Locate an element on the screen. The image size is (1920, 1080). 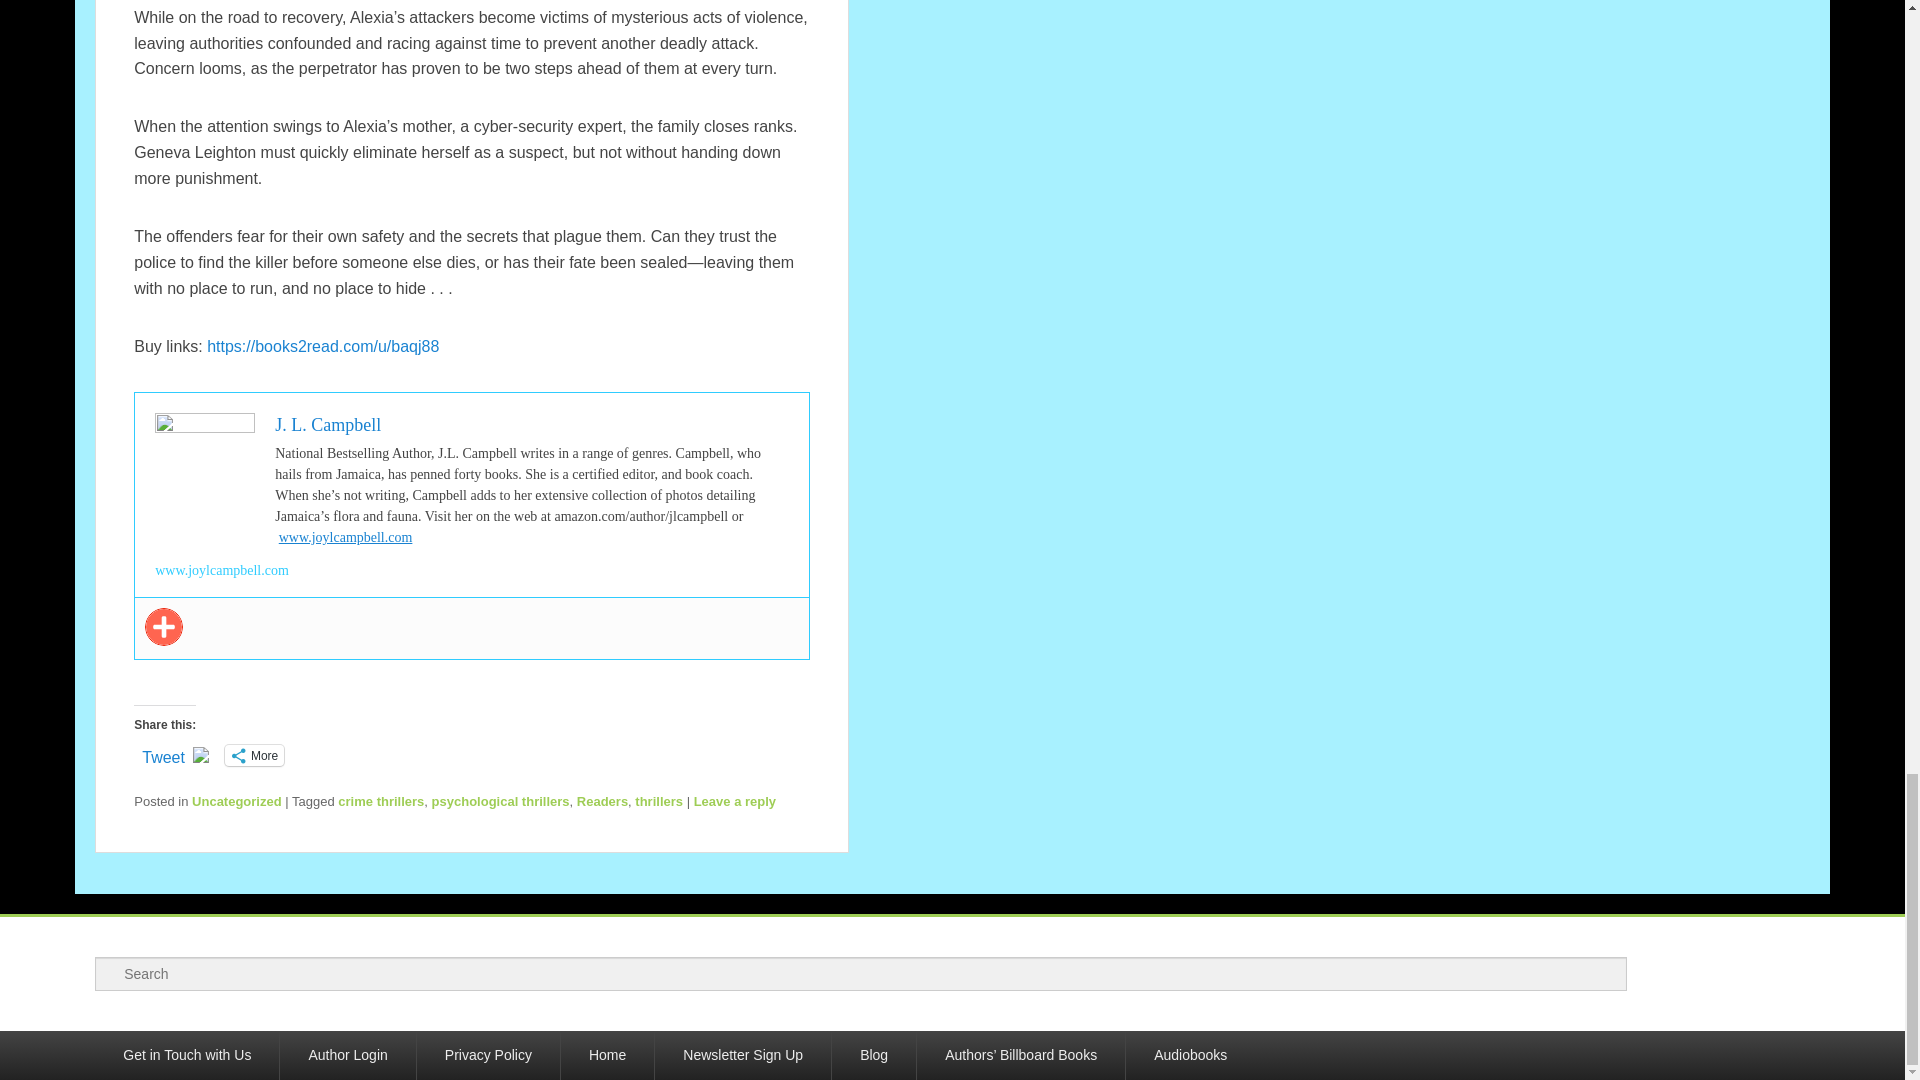
Leave a reply is located at coordinates (734, 800).